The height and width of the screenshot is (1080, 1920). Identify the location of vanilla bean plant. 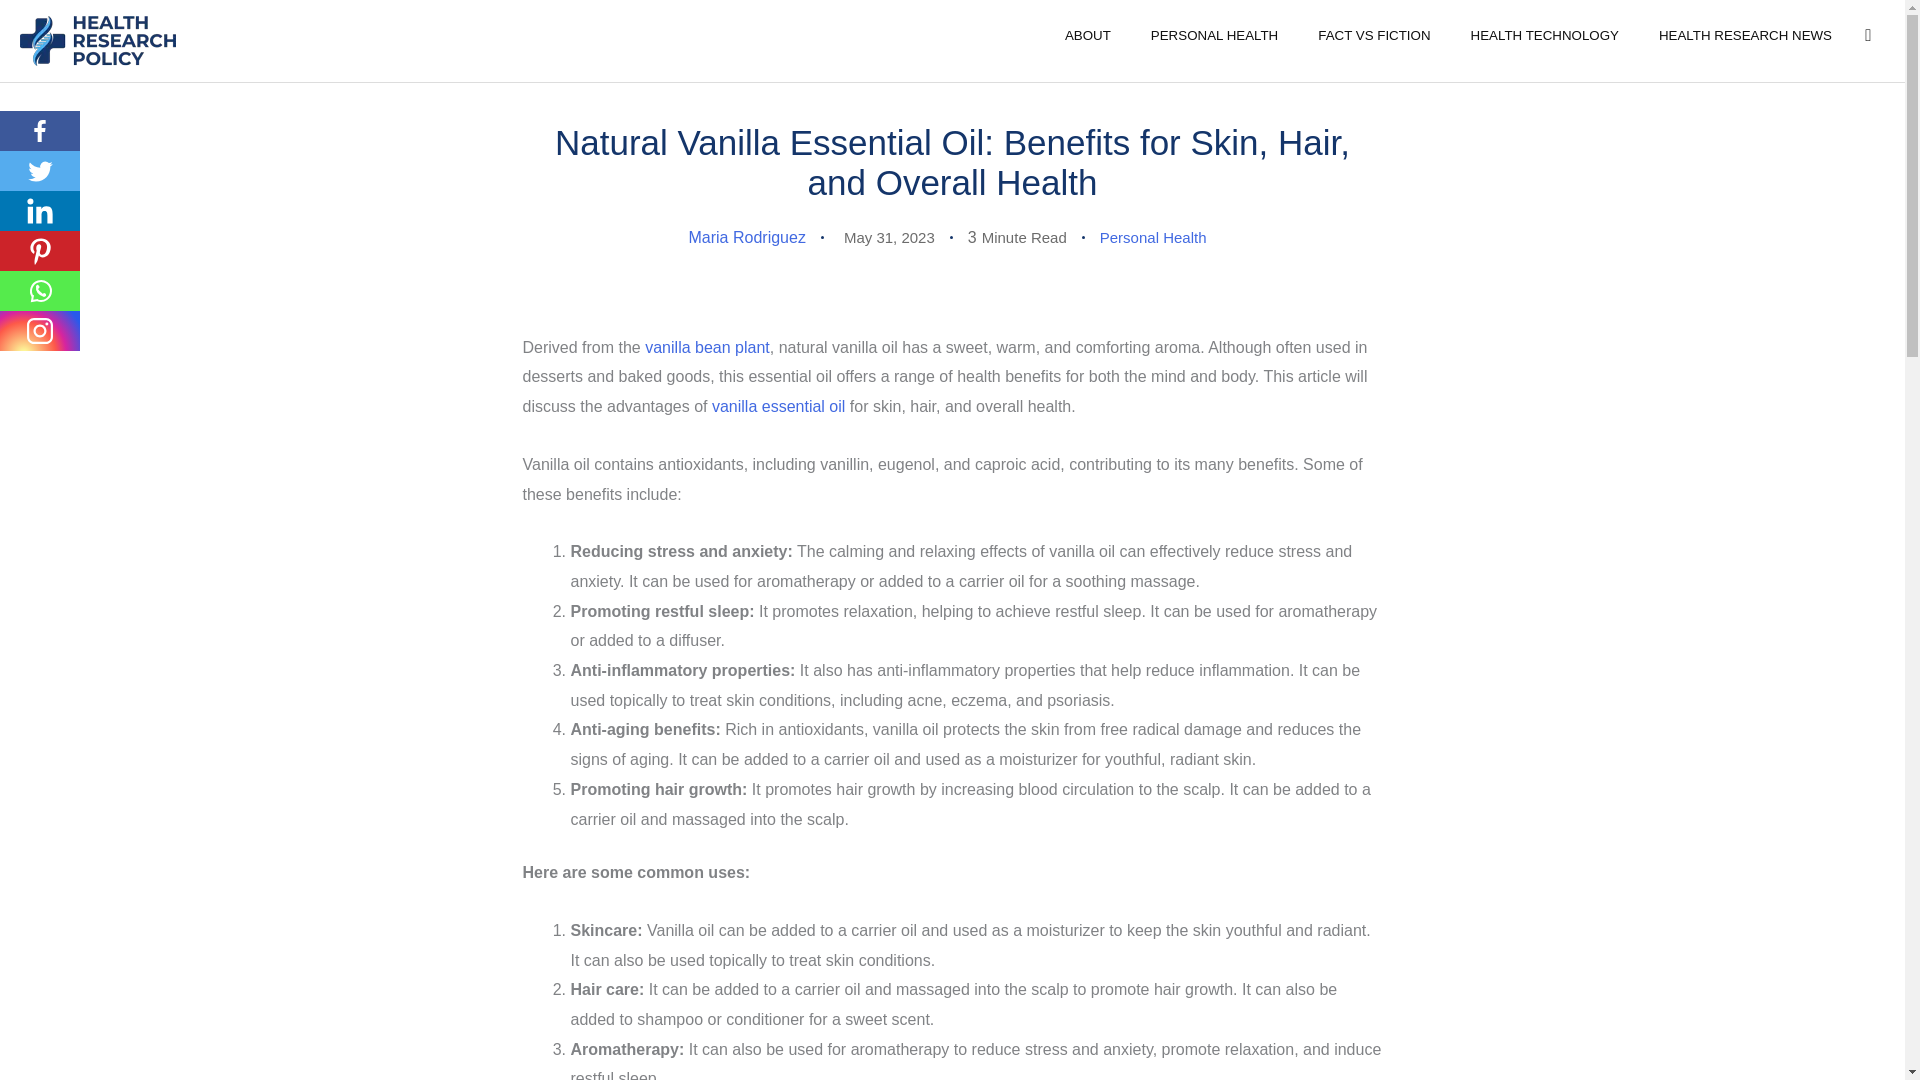
(707, 348).